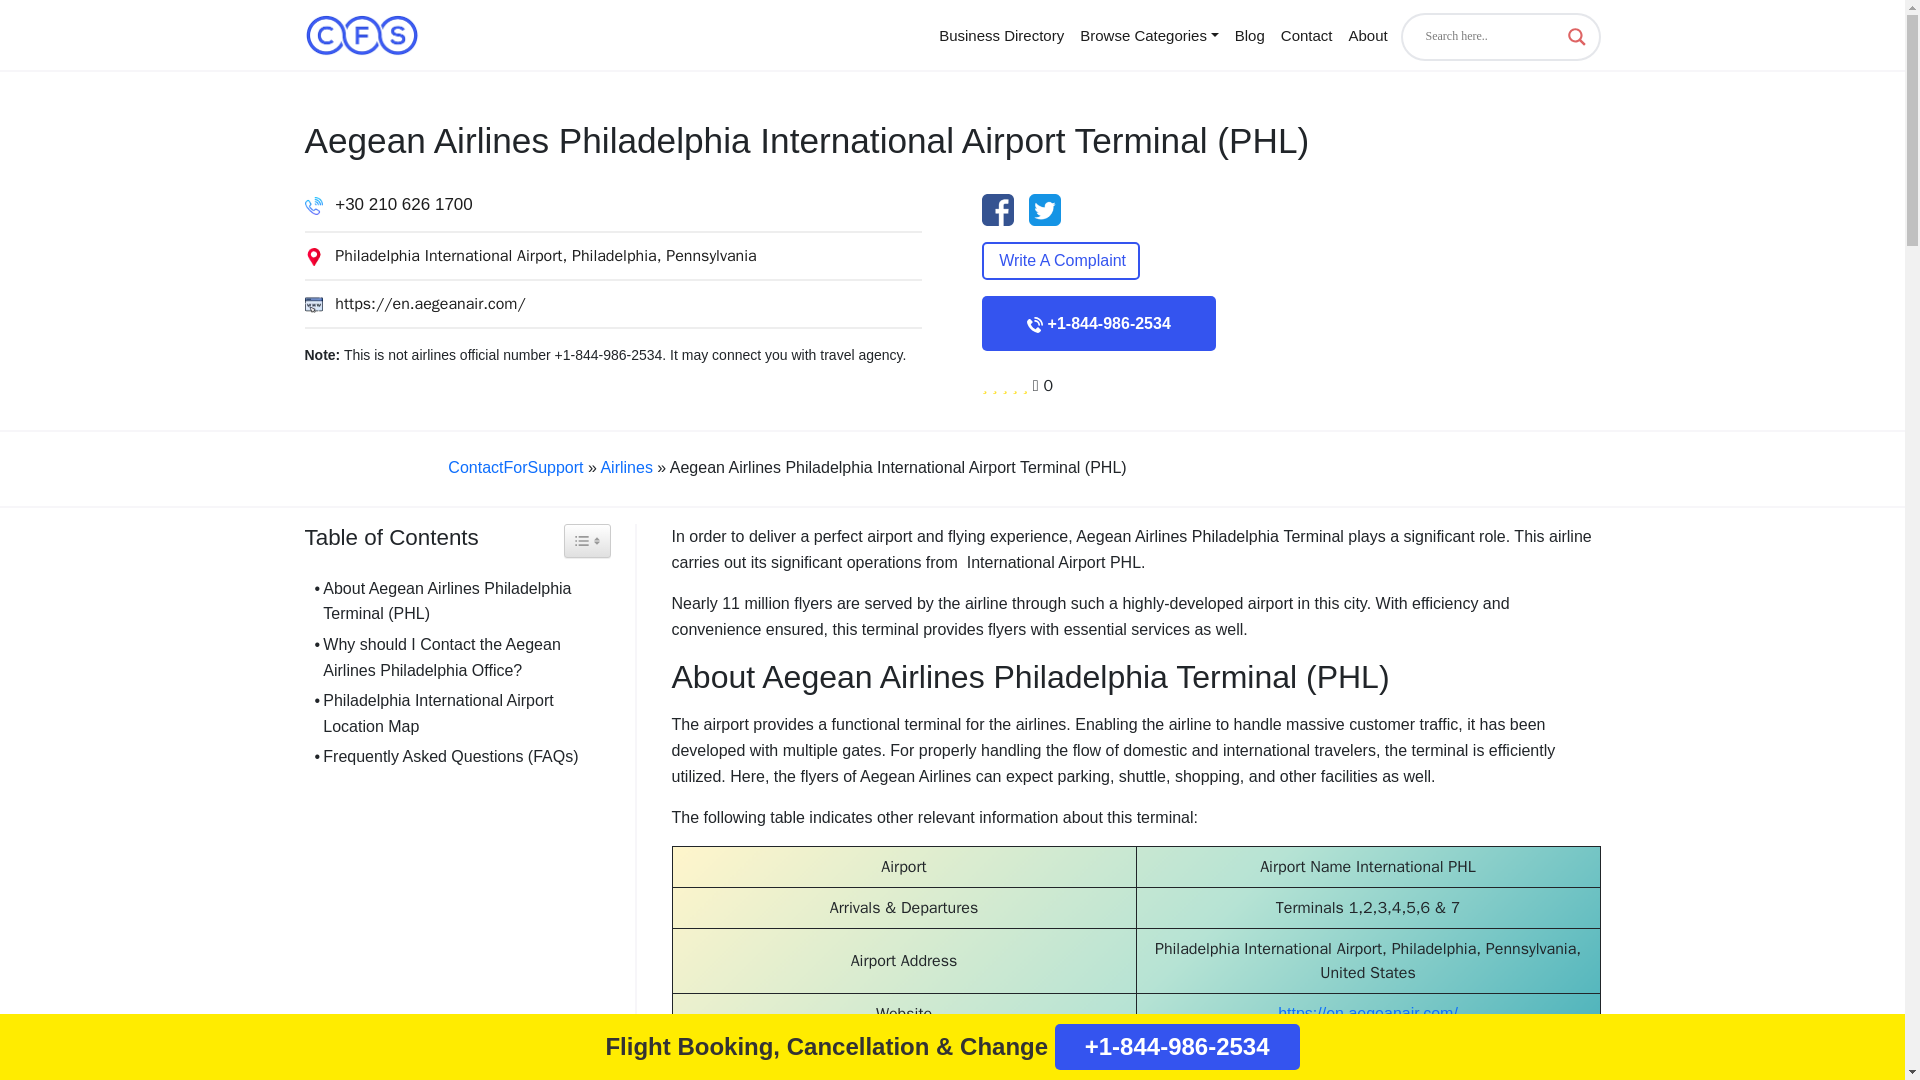 Image resolution: width=1920 pixels, height=1080 pixels. What do you see at coordinates (1060, 260) in the screenshot?
I see `Write A Complaint` at bounding box center [1060, 260].